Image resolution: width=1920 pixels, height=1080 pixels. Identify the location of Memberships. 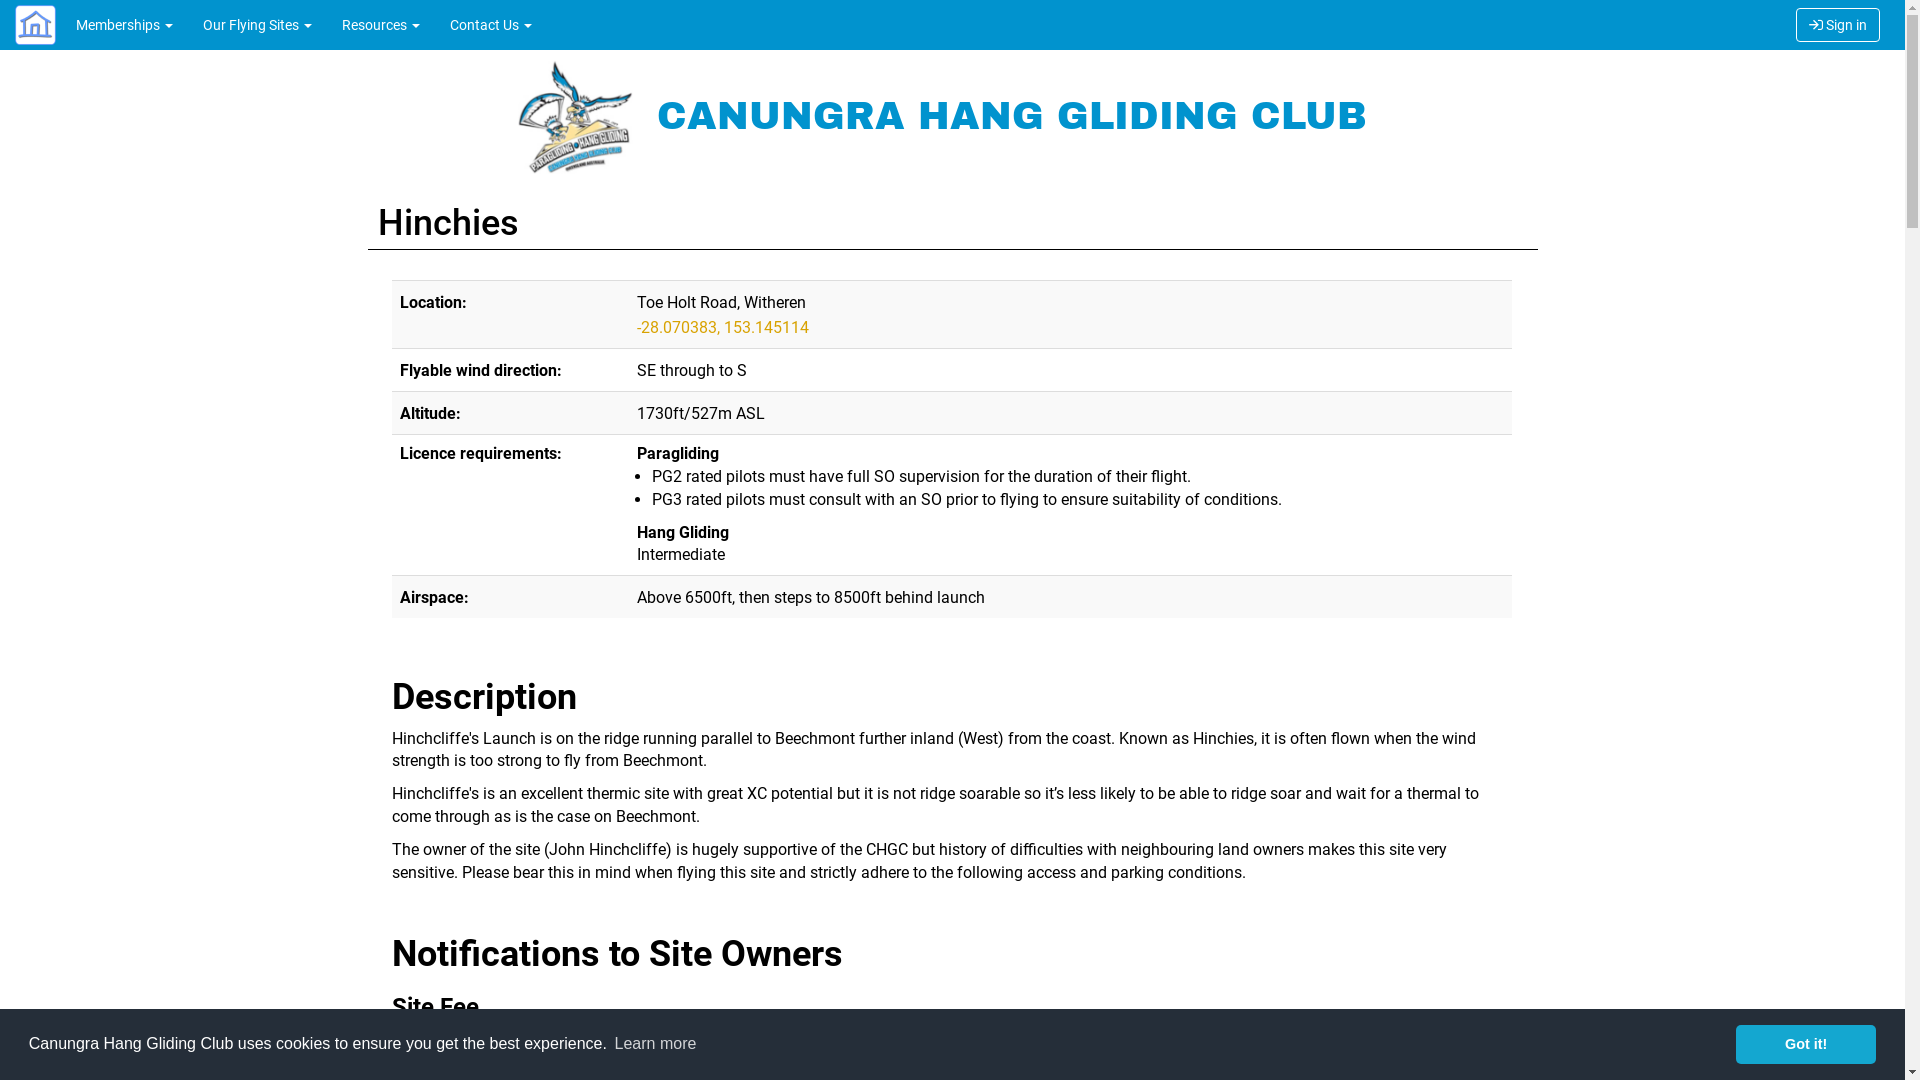
(124, 25).